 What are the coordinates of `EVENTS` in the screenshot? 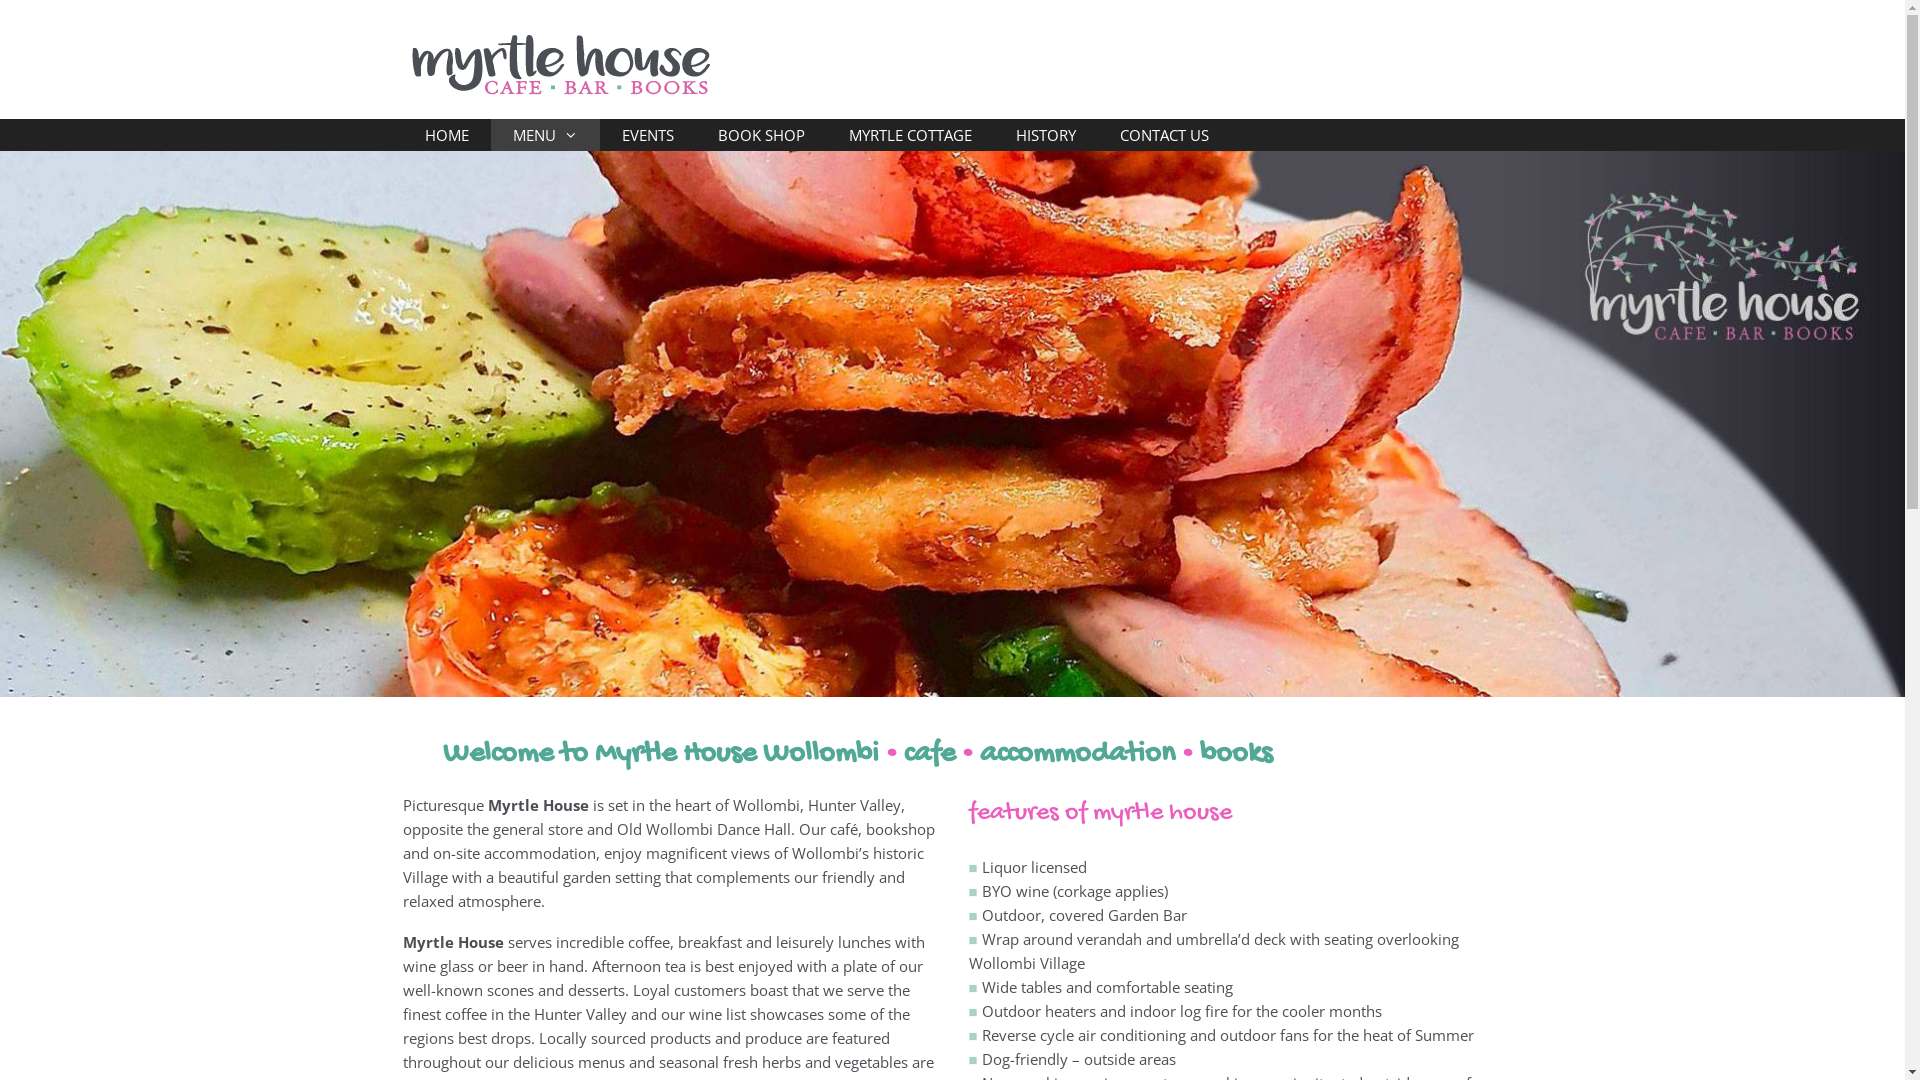 It's located at (648, 135).